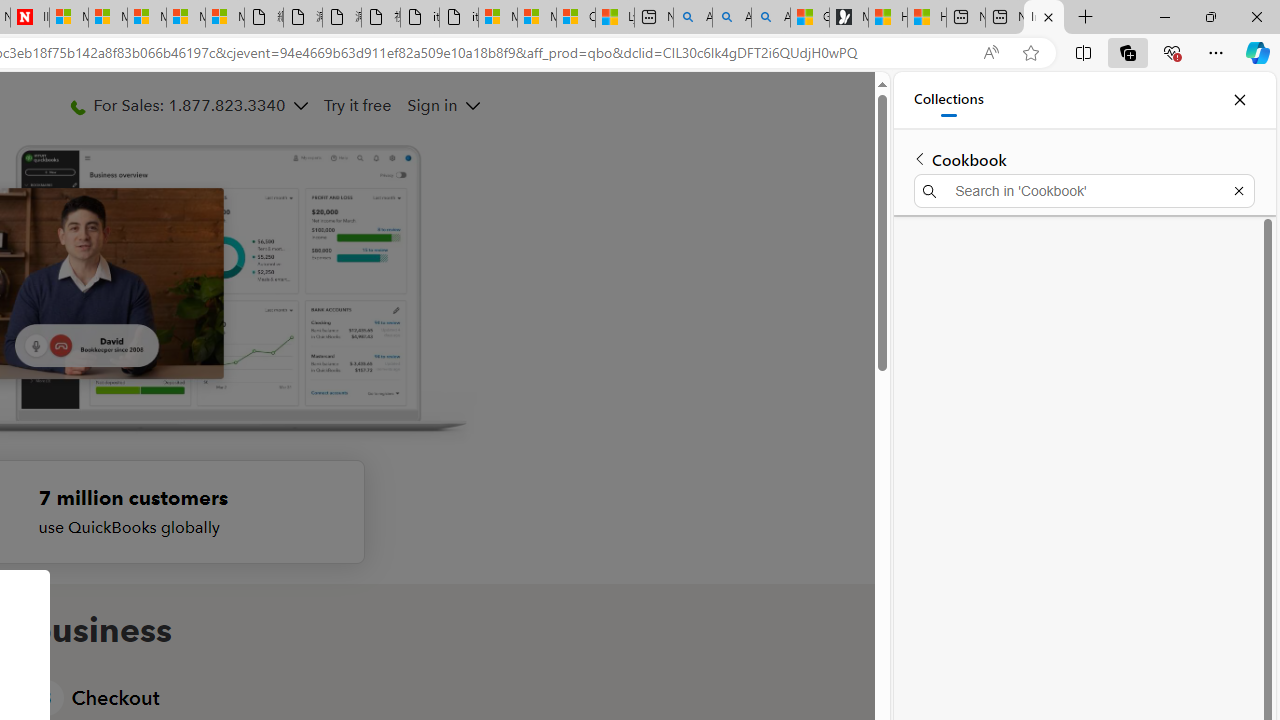 The height and width of the screenshot is (720, 1280). Describe the element at coordinates (920, 158) in the screenshot. I see `Back to list of collections` at that location.